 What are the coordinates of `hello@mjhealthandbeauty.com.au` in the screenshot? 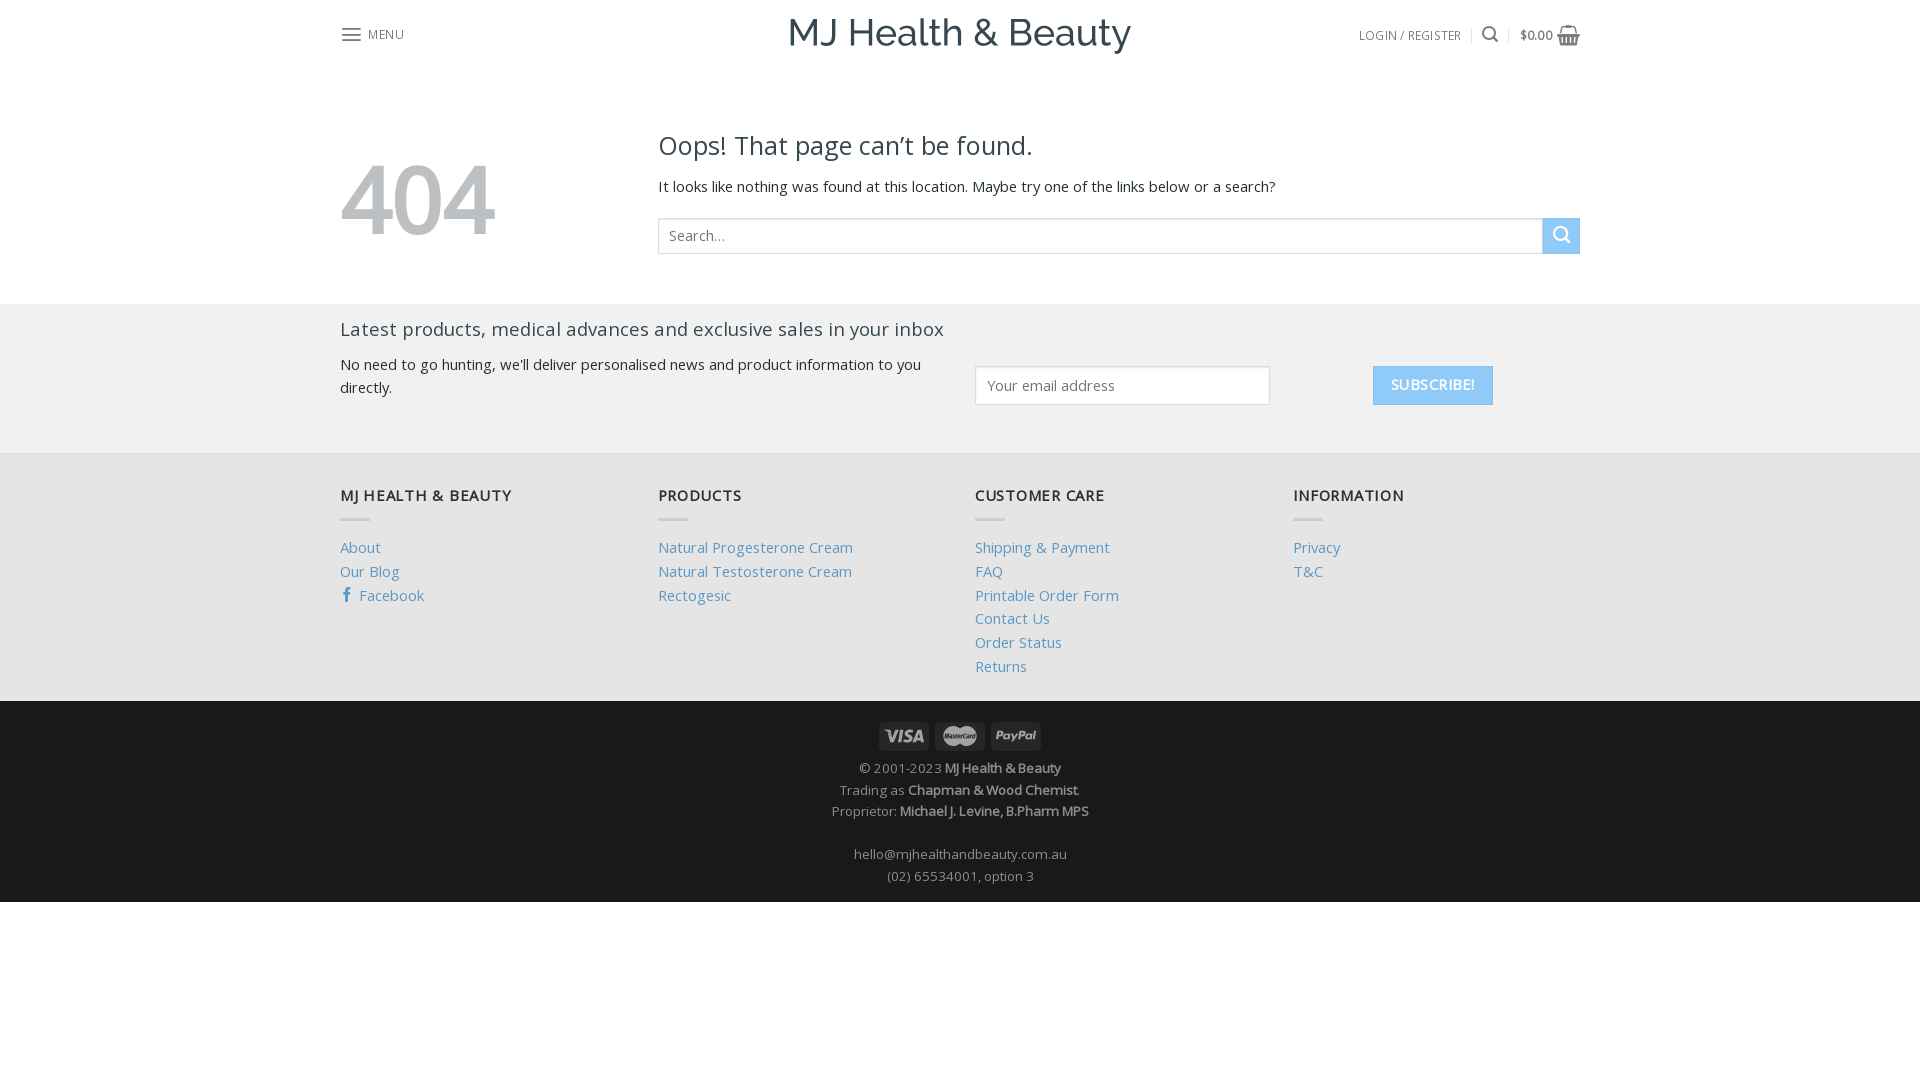 It's located at (960, 854).